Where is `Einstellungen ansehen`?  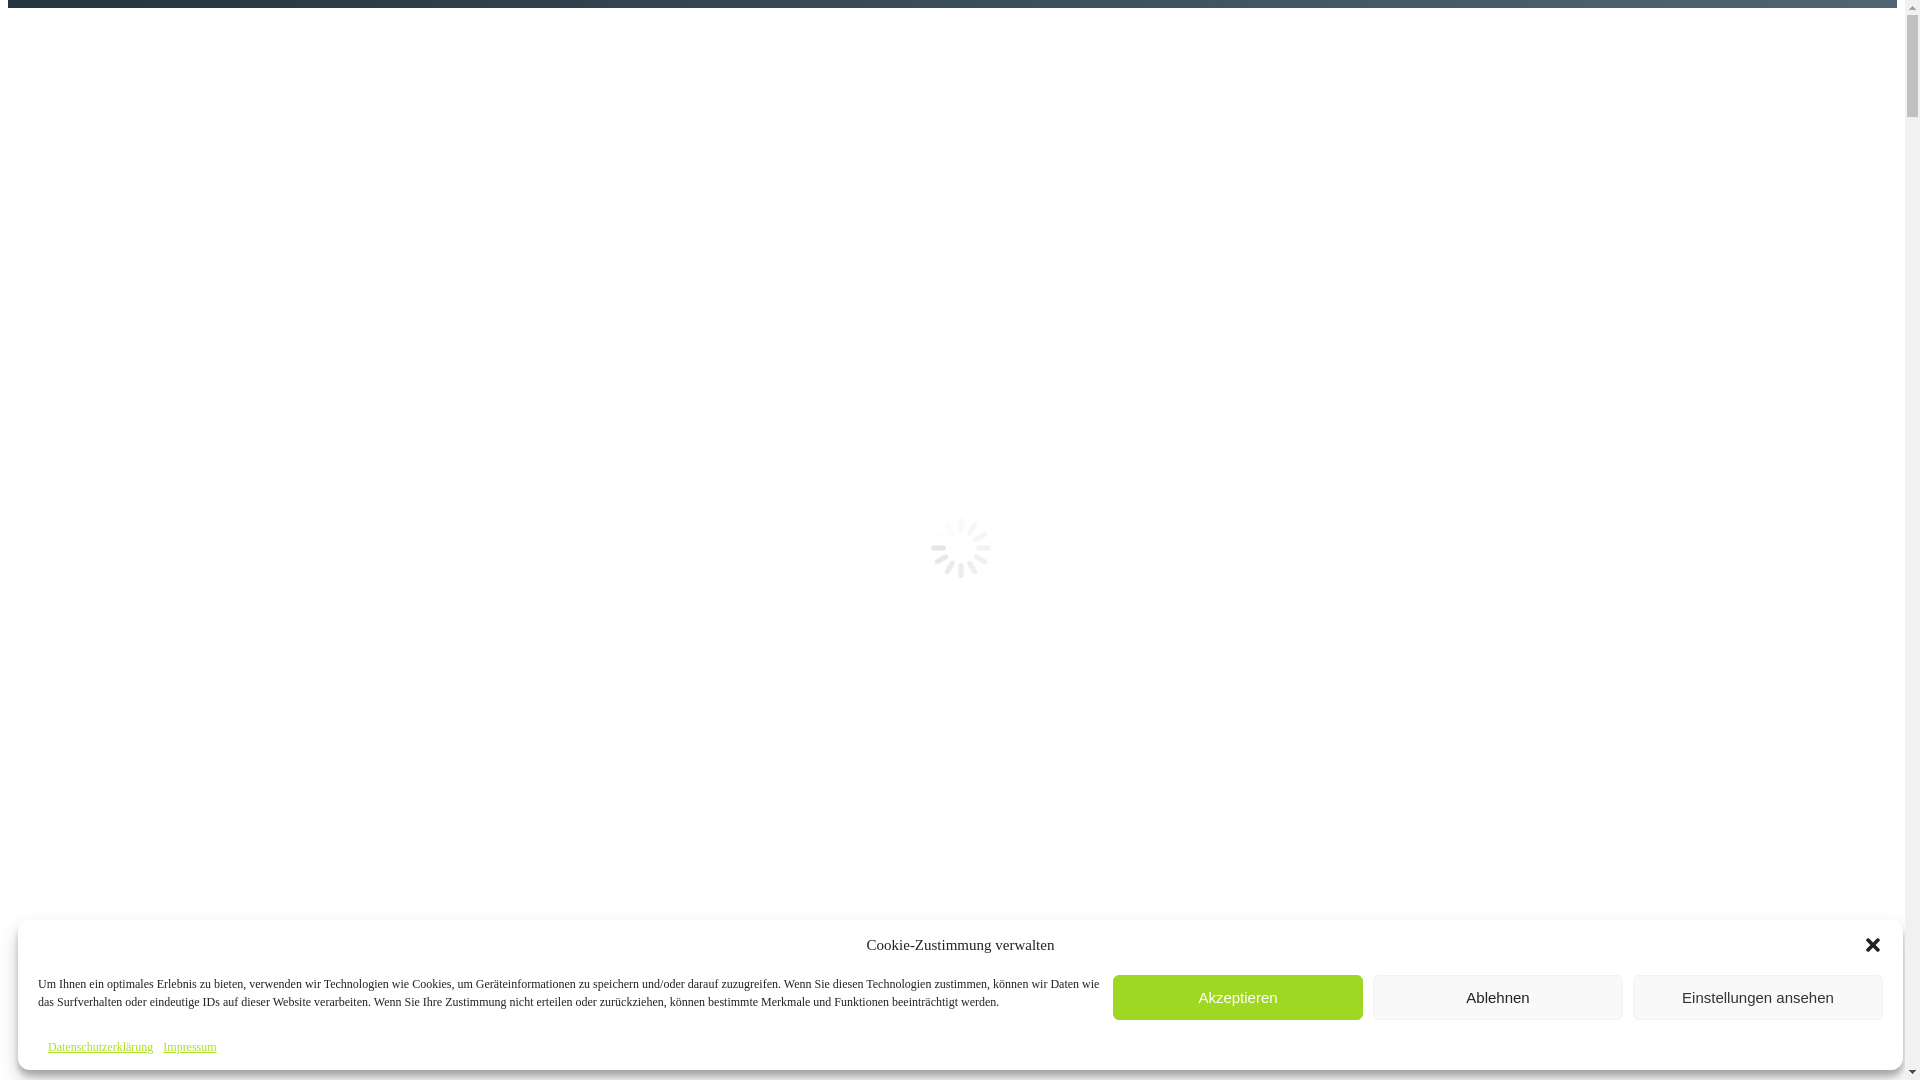
Einstellungen ansehen is located at coordinates (1758, 998).